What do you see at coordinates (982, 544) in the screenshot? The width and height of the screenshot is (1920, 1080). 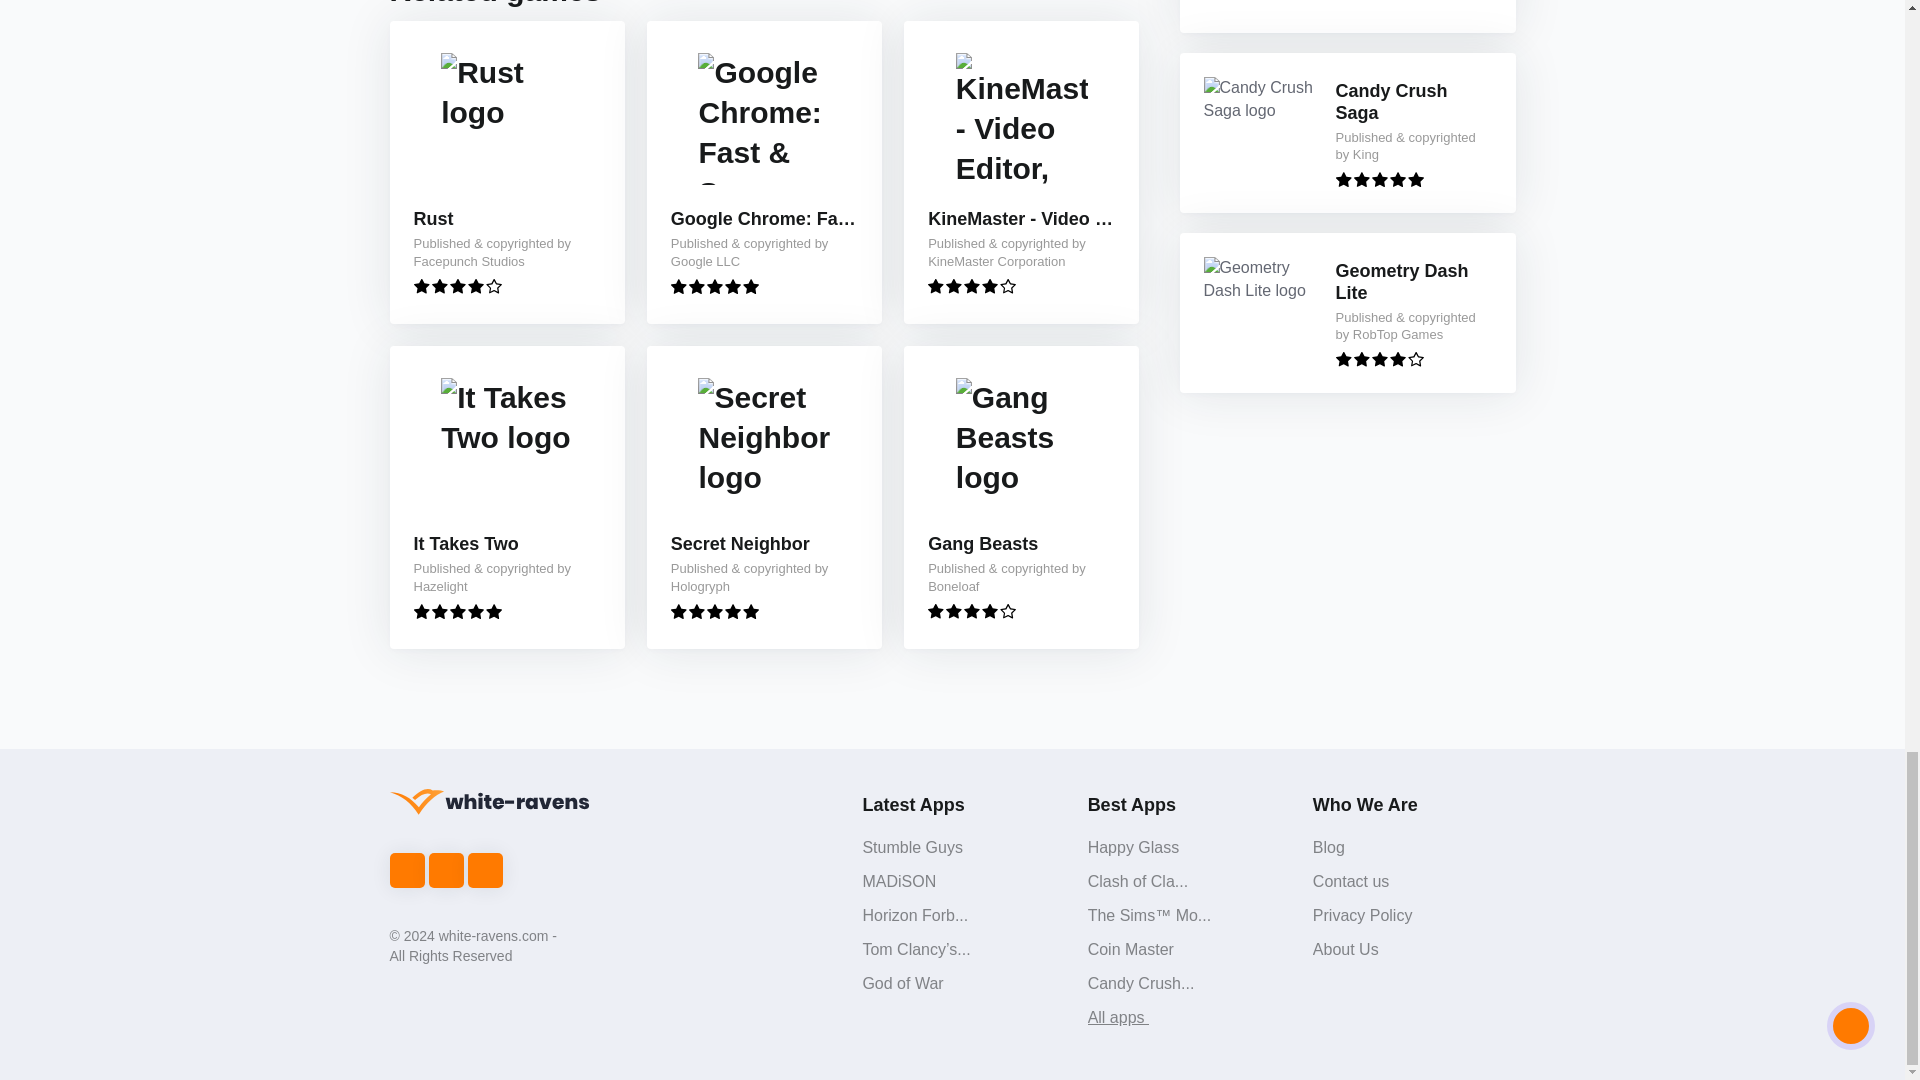 I see `Gang Beasts` at bounding box center [982, 544].